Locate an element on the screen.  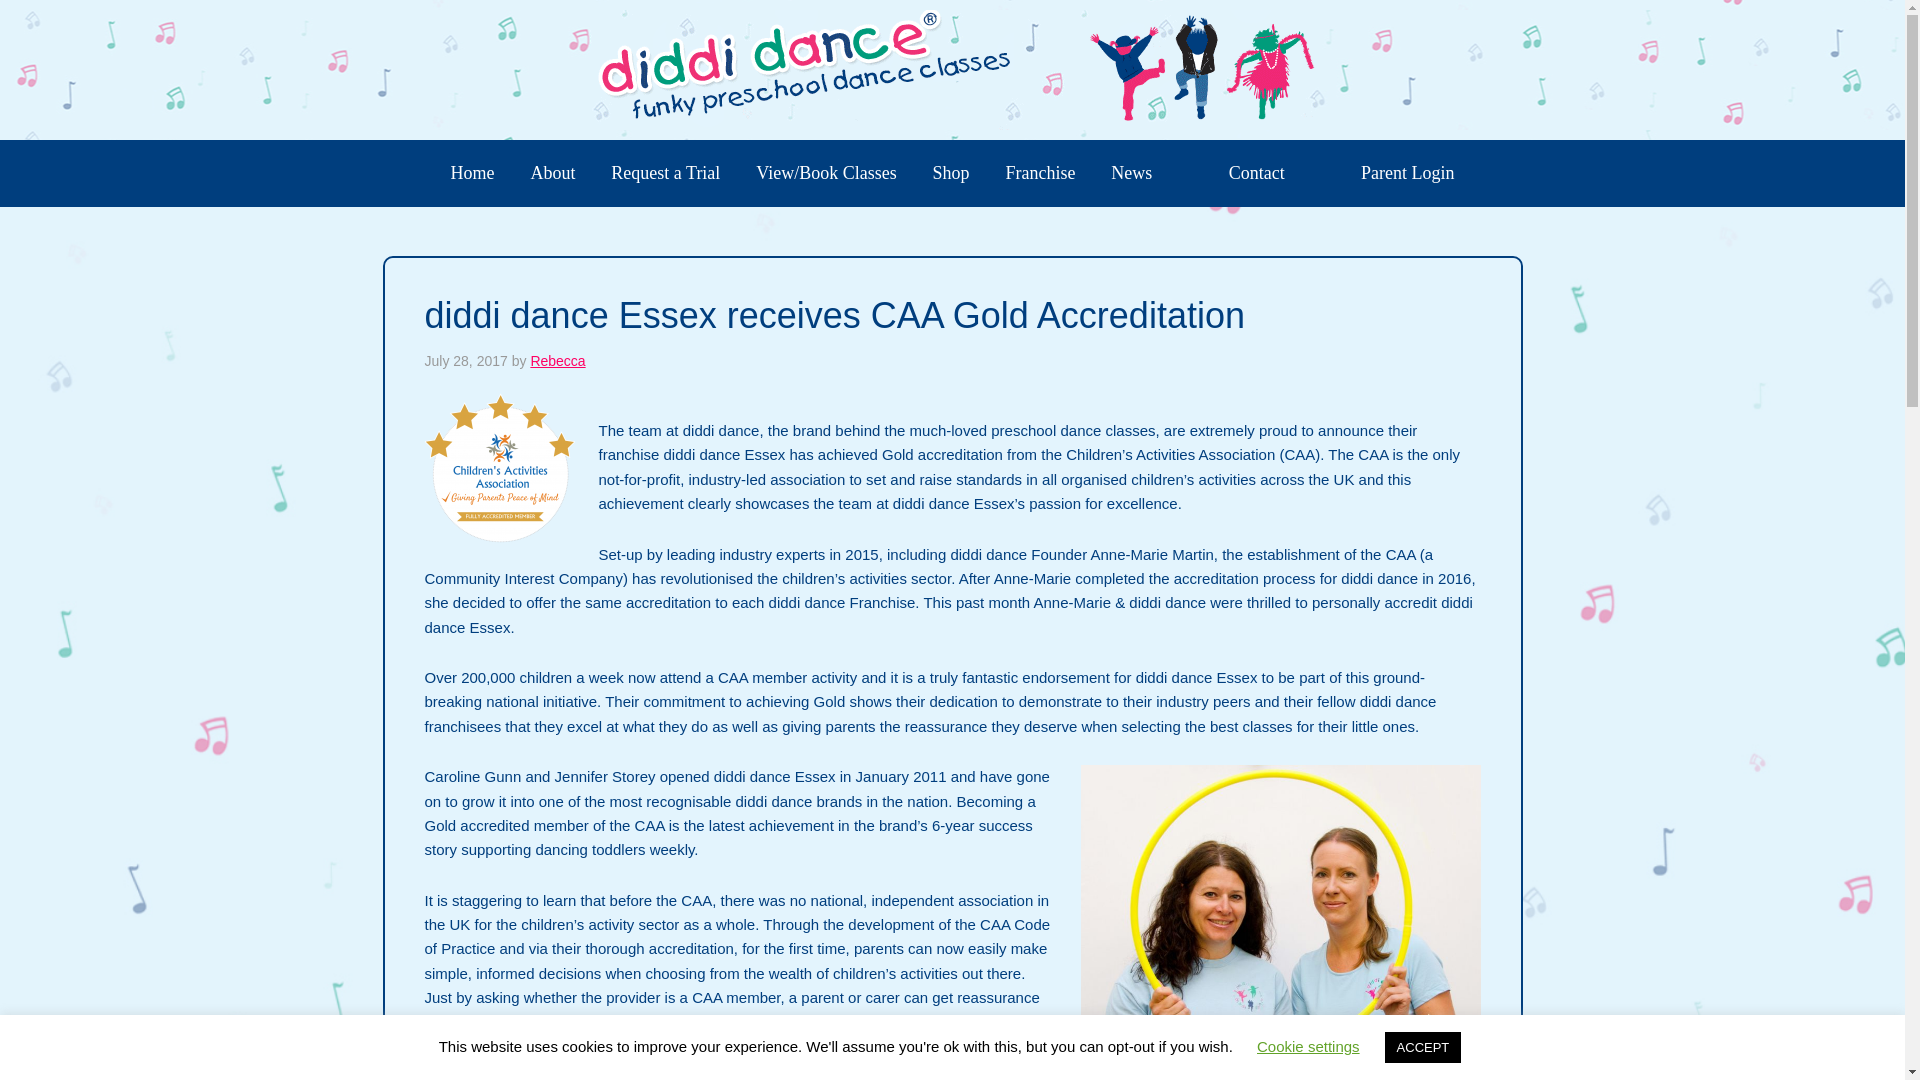
News is located at coordinates (1130, 174).